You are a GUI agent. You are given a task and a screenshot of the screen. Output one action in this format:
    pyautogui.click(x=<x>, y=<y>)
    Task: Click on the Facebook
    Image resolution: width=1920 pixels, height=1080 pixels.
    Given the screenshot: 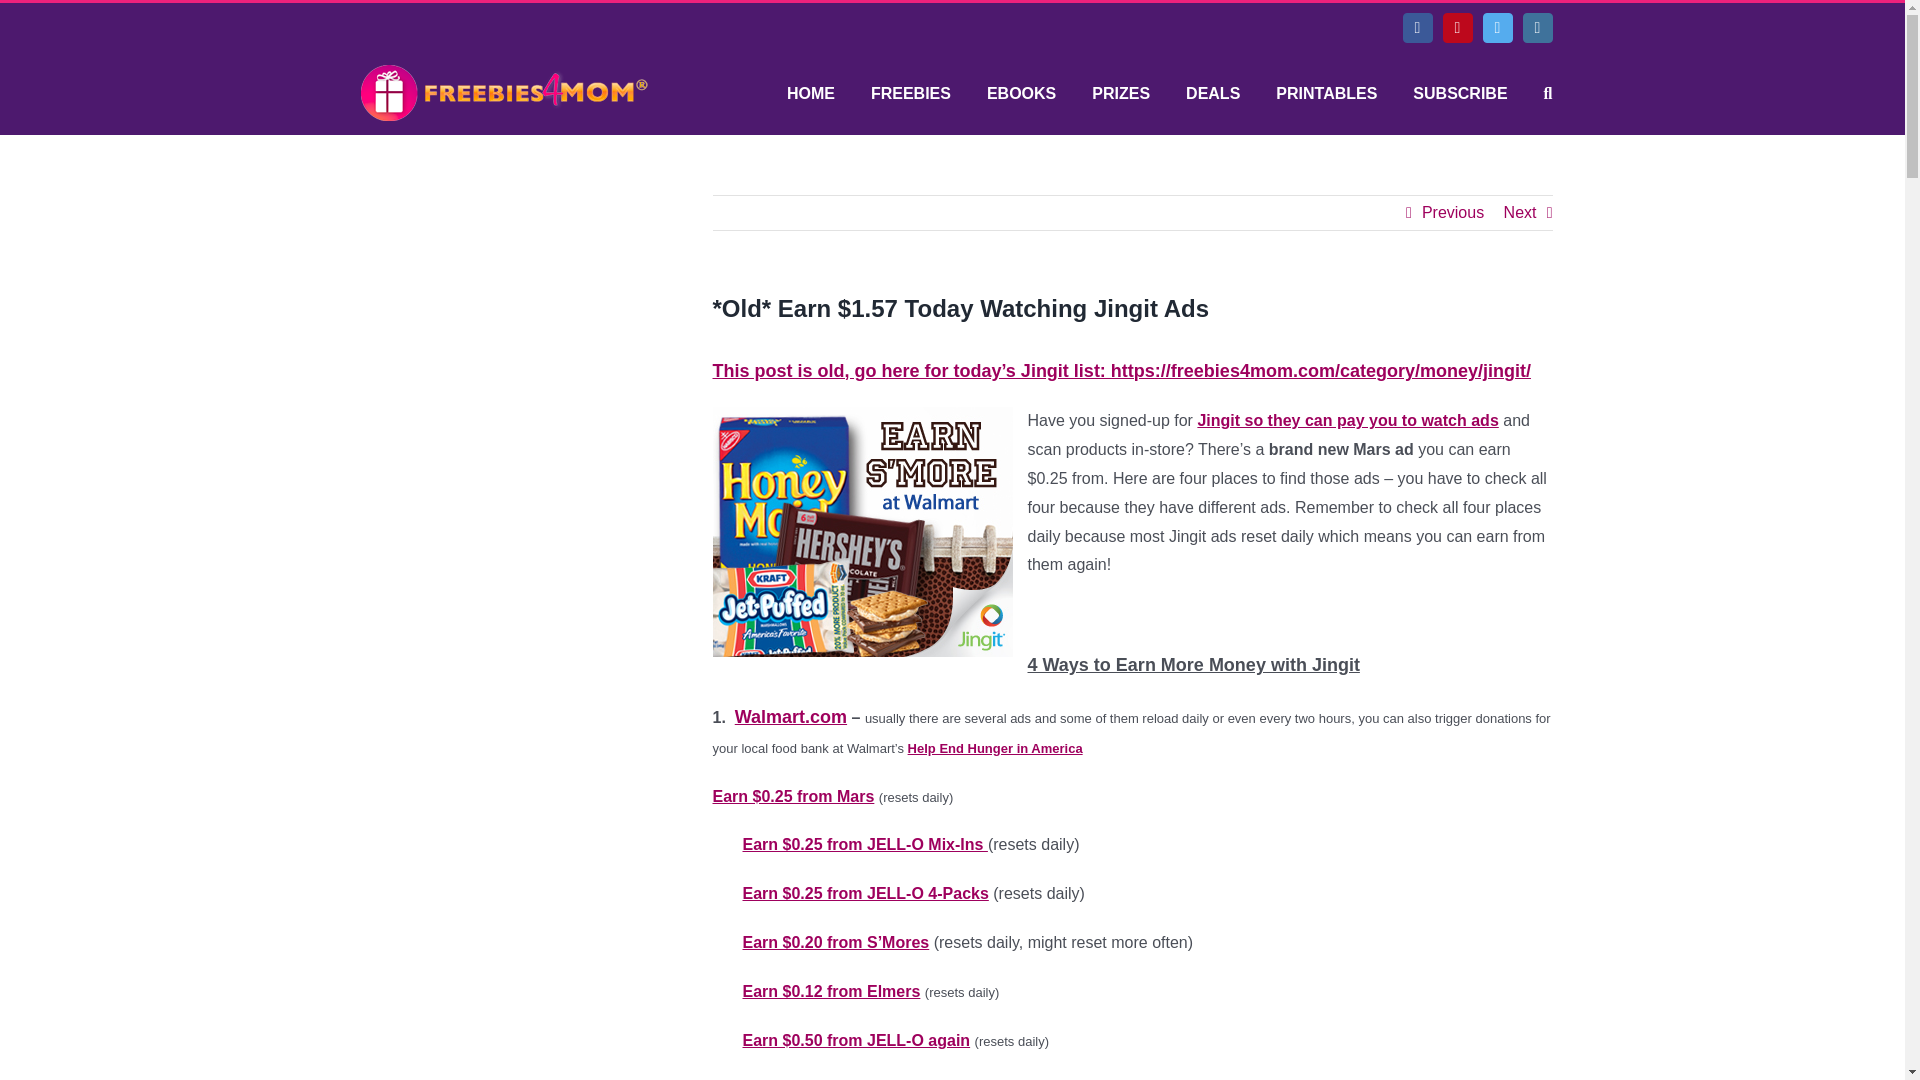 What is the action you would take?
    pyautogui.click(x=1416, y=28)
    